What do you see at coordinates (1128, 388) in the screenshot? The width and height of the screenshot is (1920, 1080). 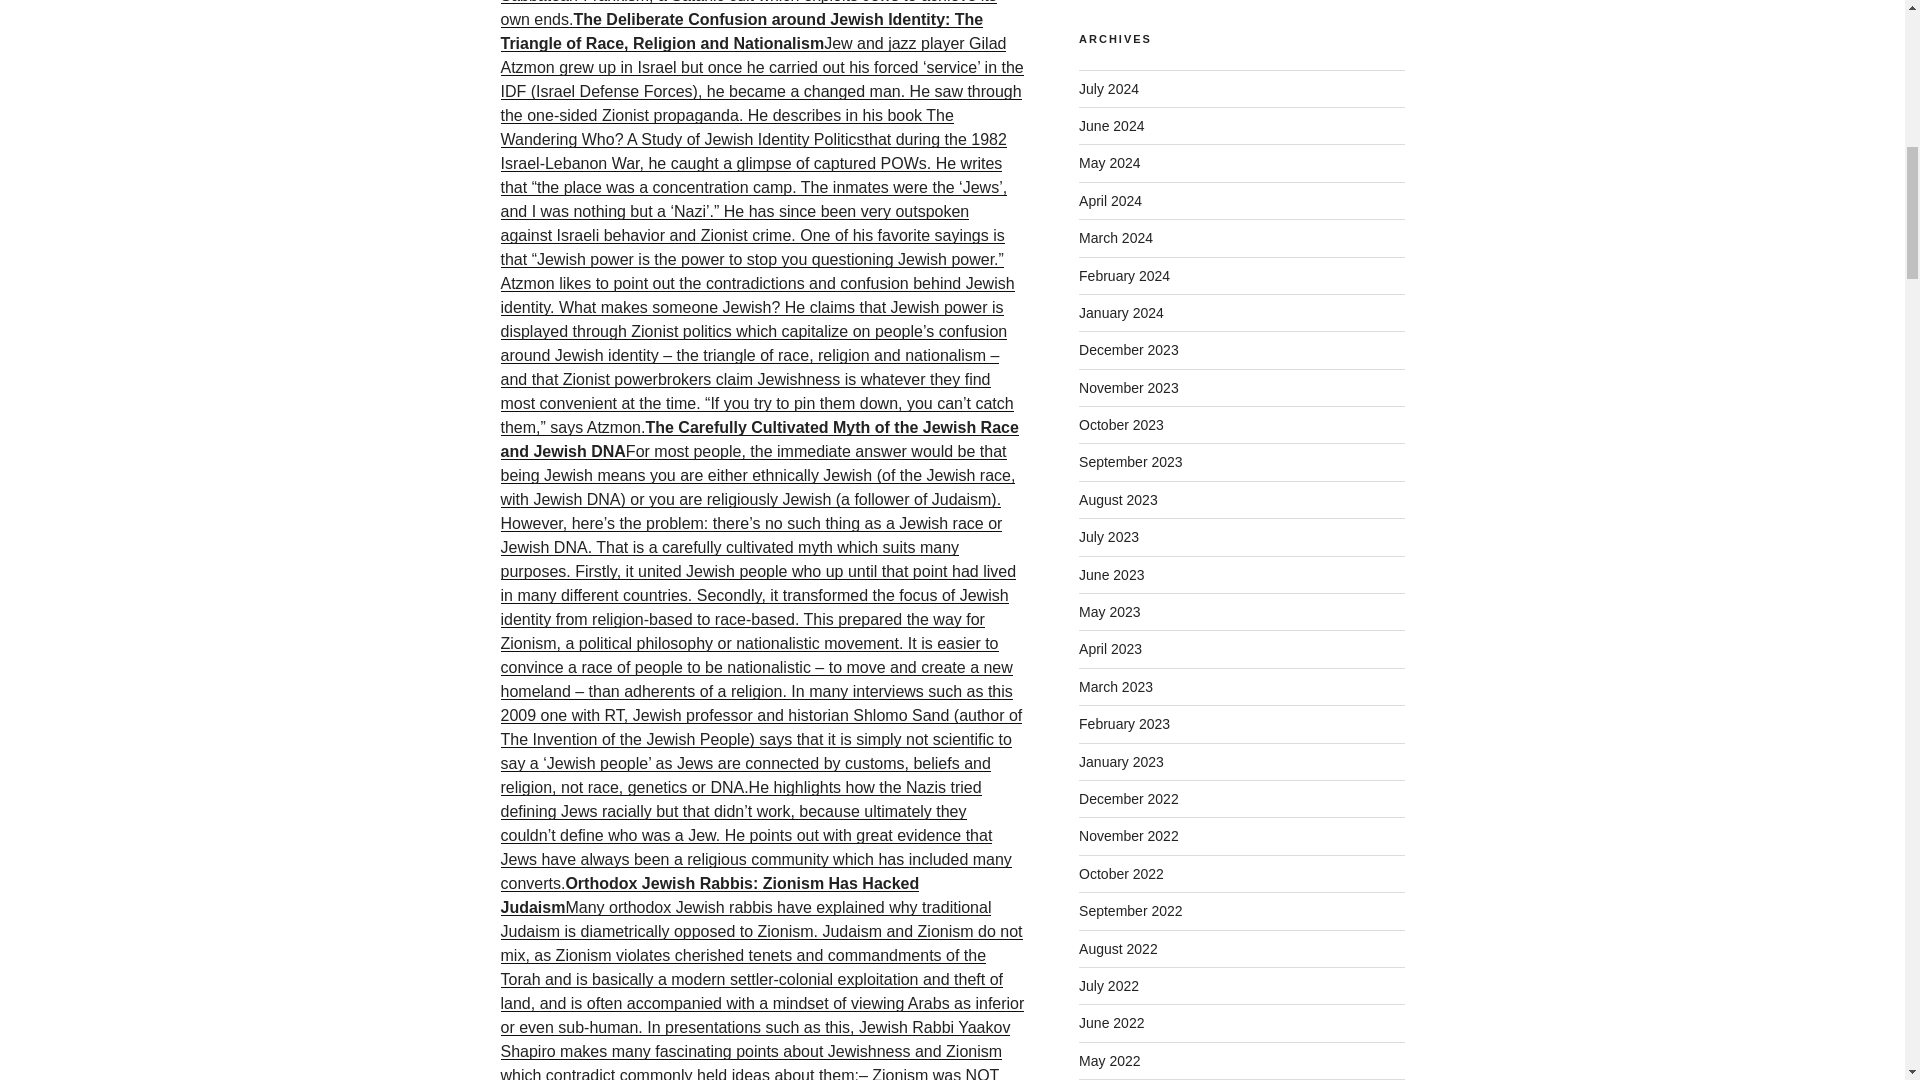 I see `November 2023` at bounding box center [1128, 388].